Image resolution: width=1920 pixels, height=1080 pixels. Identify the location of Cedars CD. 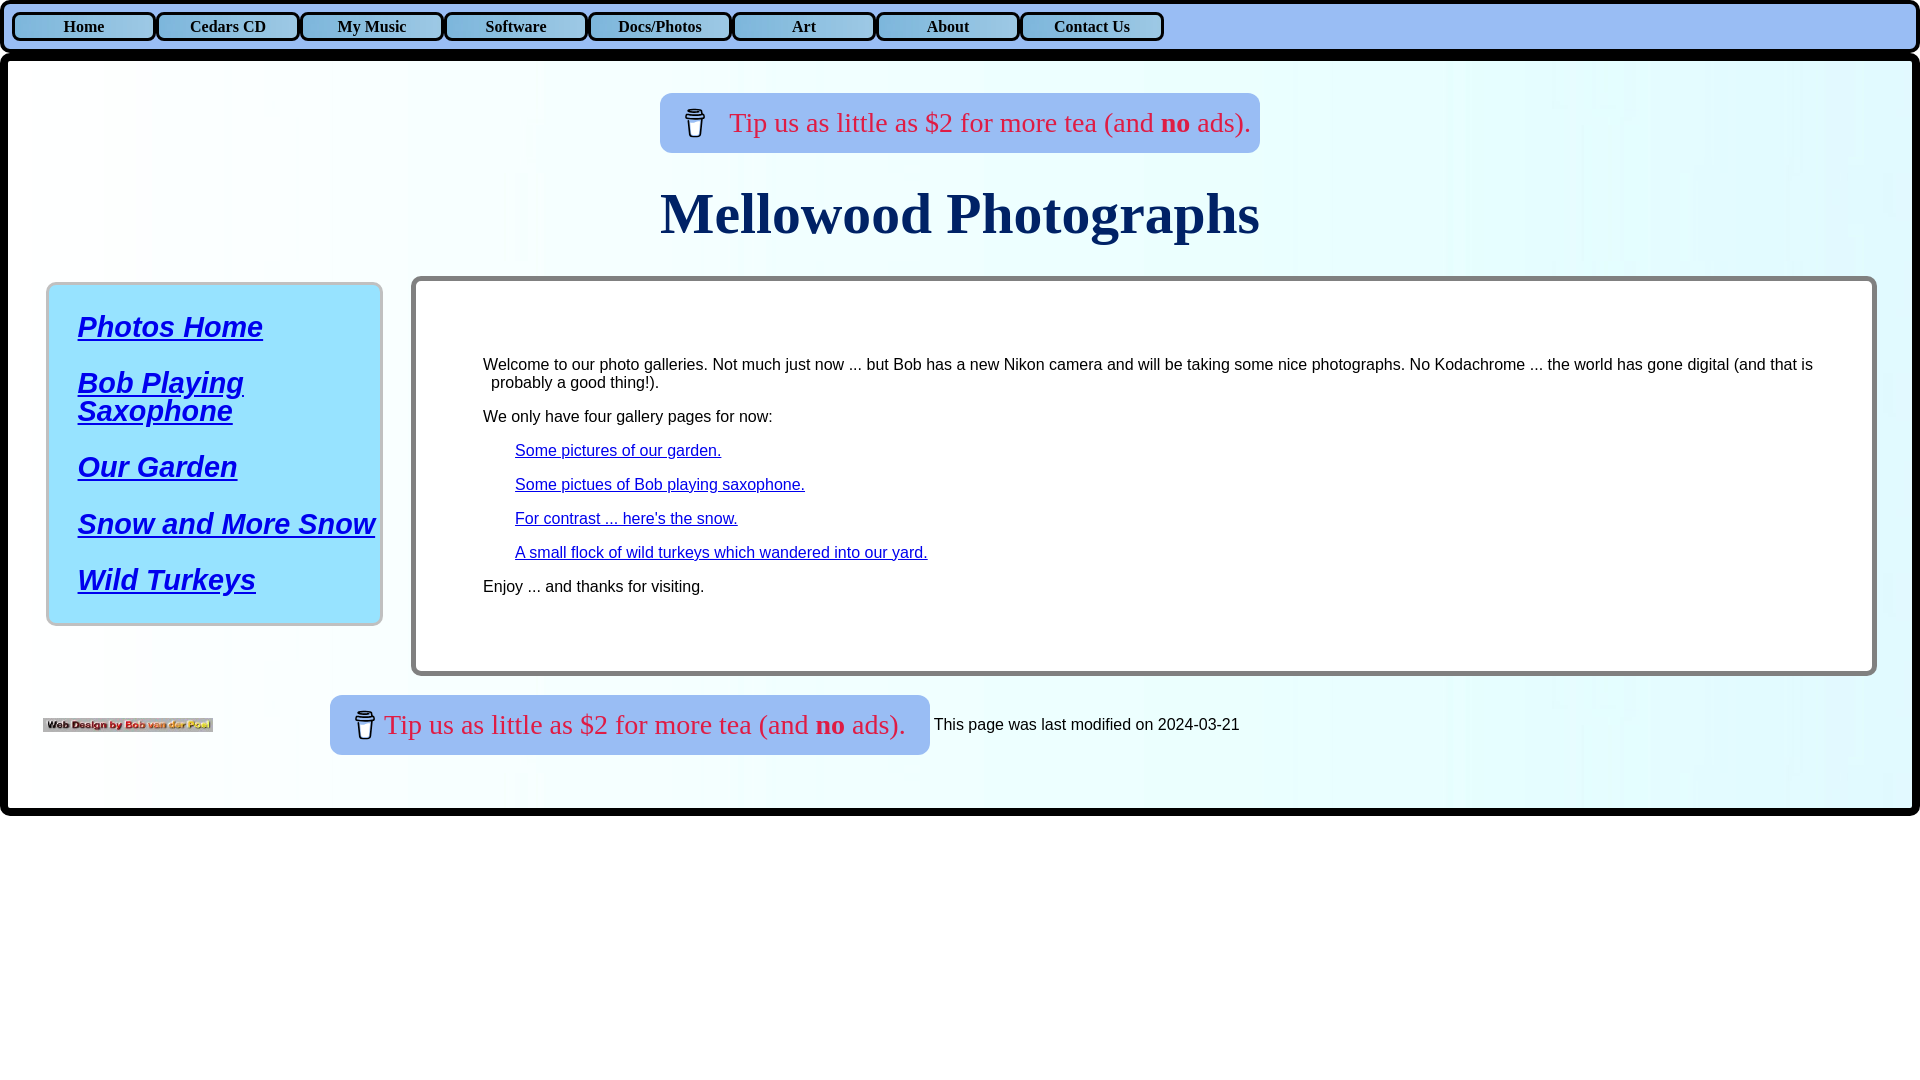
(227, 26).